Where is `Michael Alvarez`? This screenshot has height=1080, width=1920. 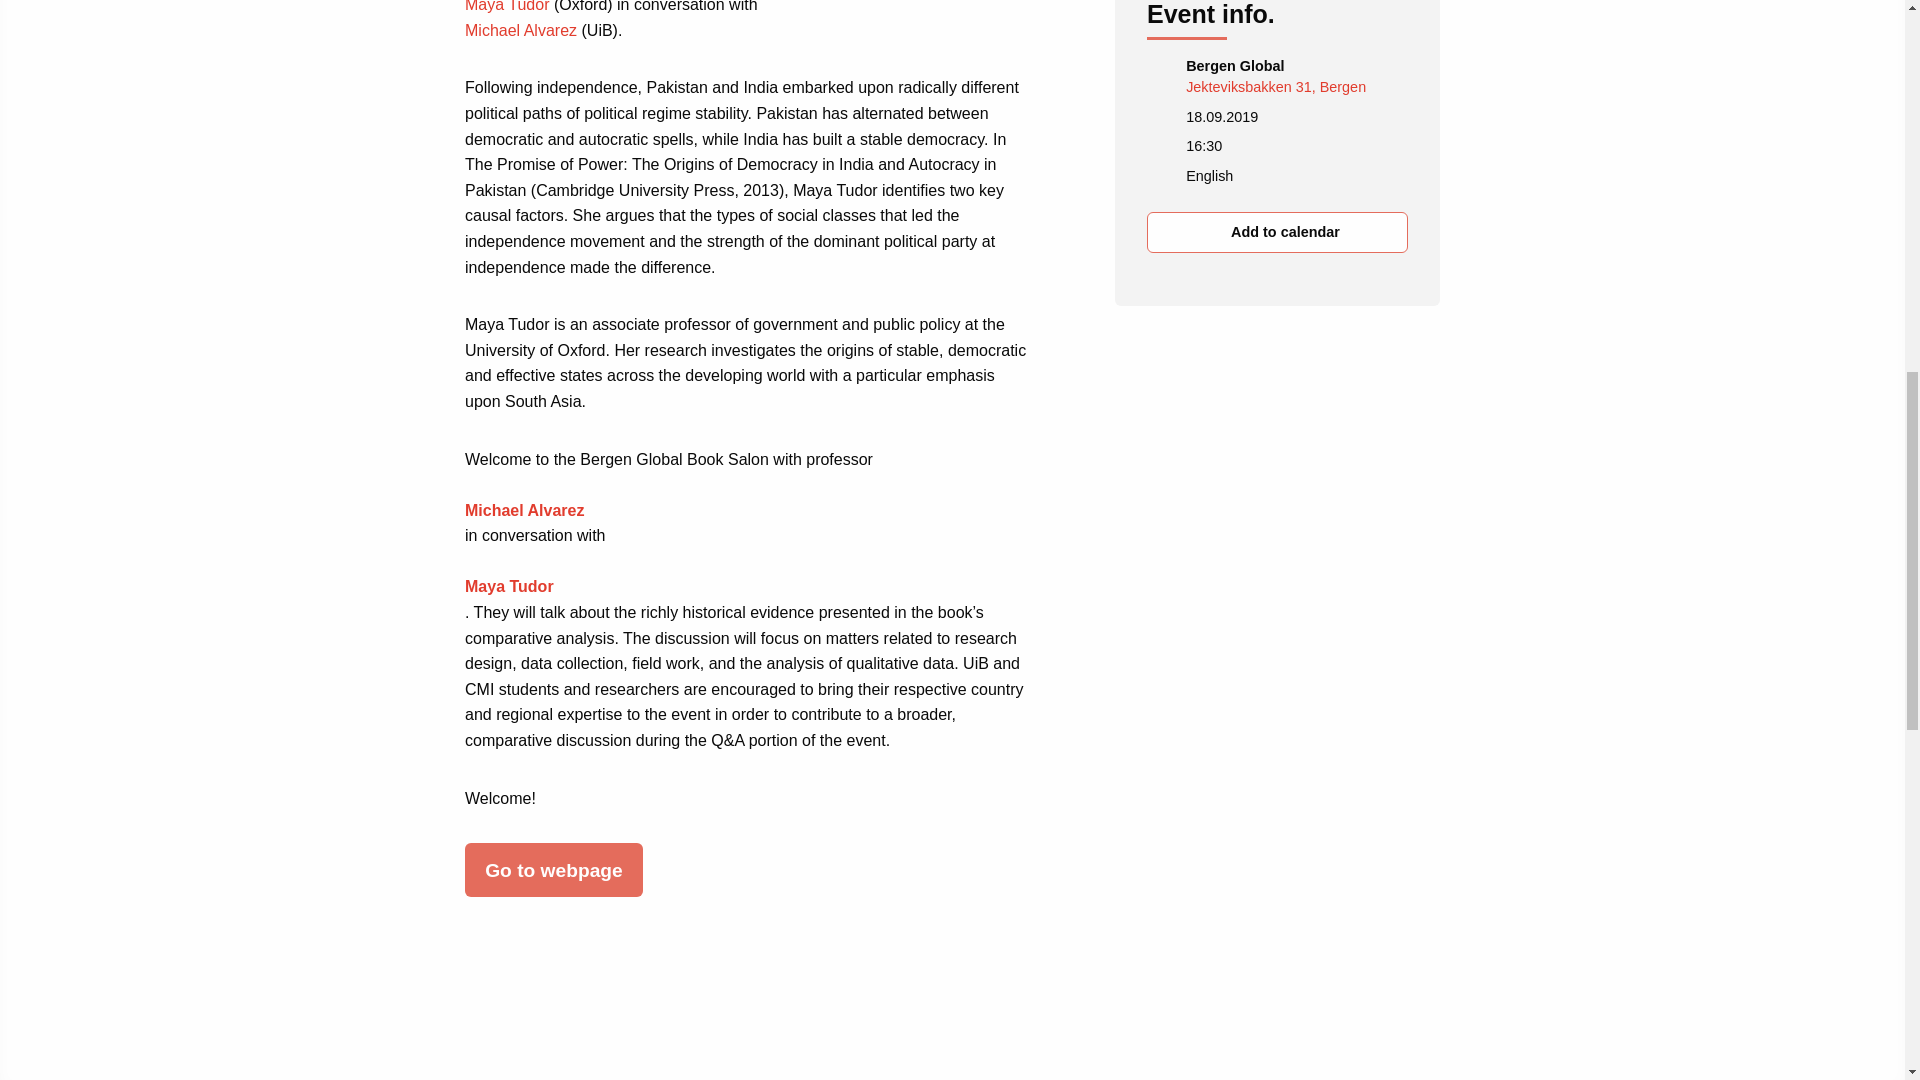
Michael Alvarez is located at coordinates (524, 524).